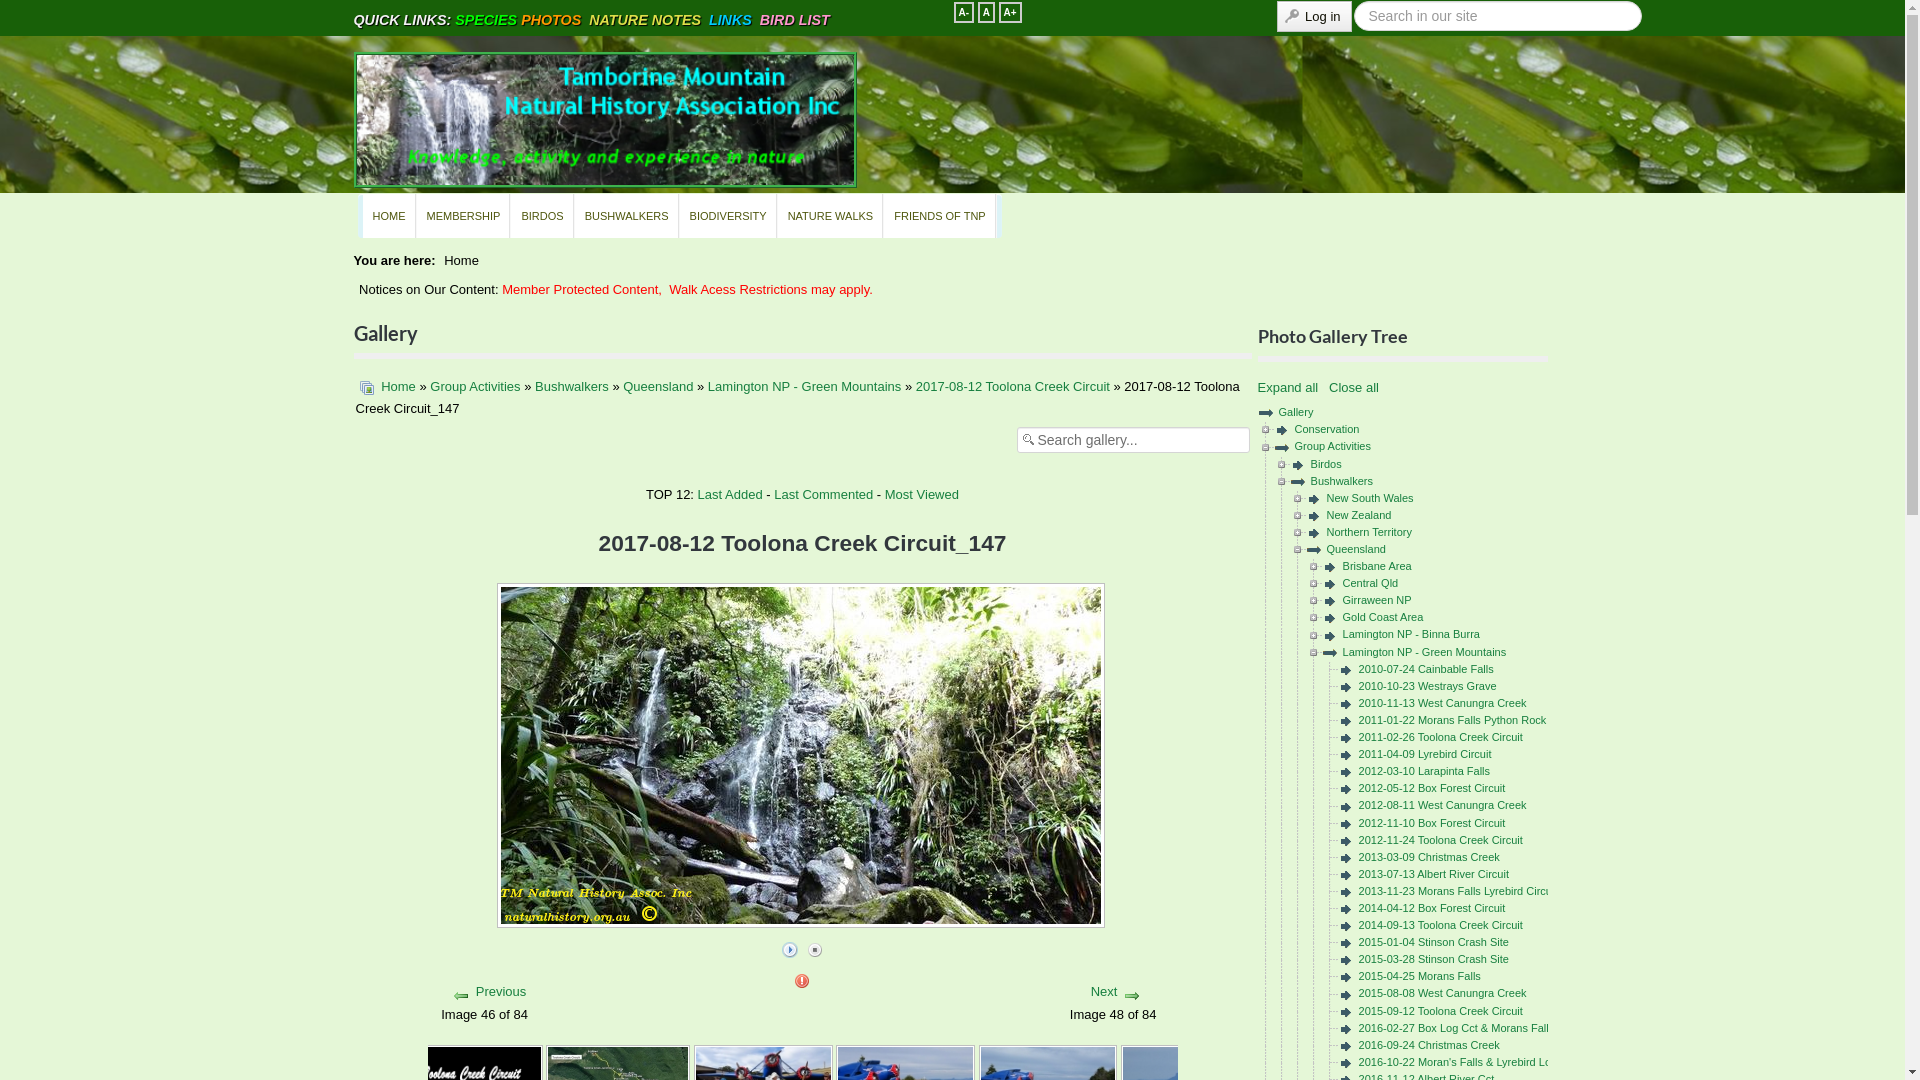 This screenshot has width=1920, height=1080. Describe the element at coordinates (1342, 481) in the screenshot. I see `Bushwalkers` at that location.